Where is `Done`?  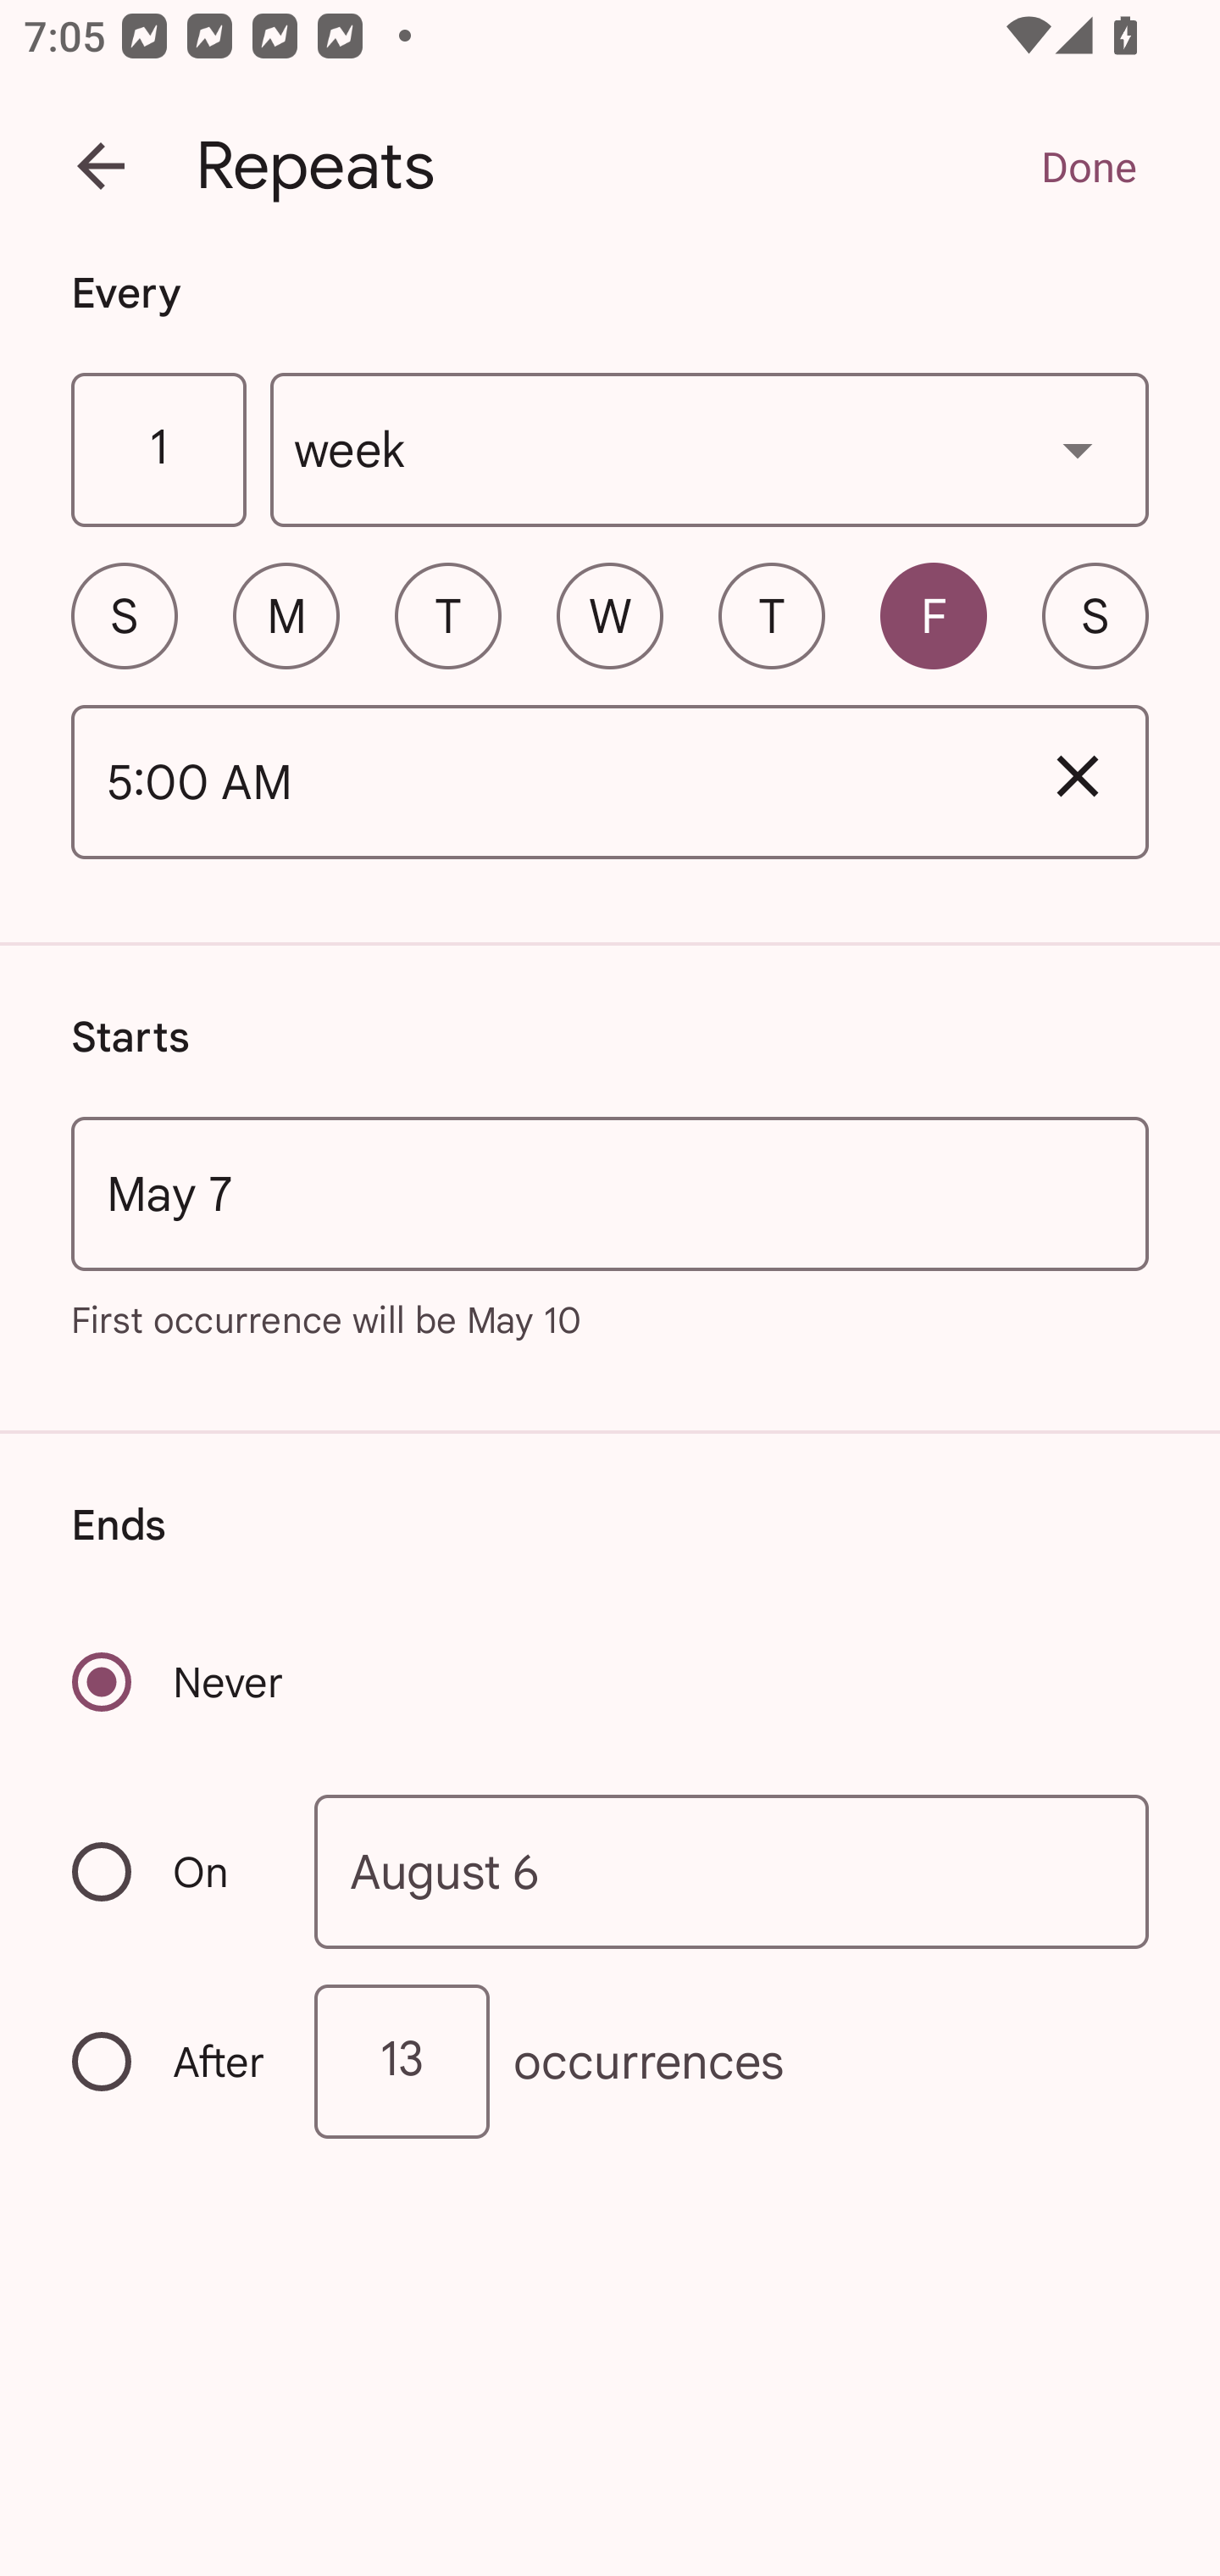 Done is located at coordinates (1088, 166).